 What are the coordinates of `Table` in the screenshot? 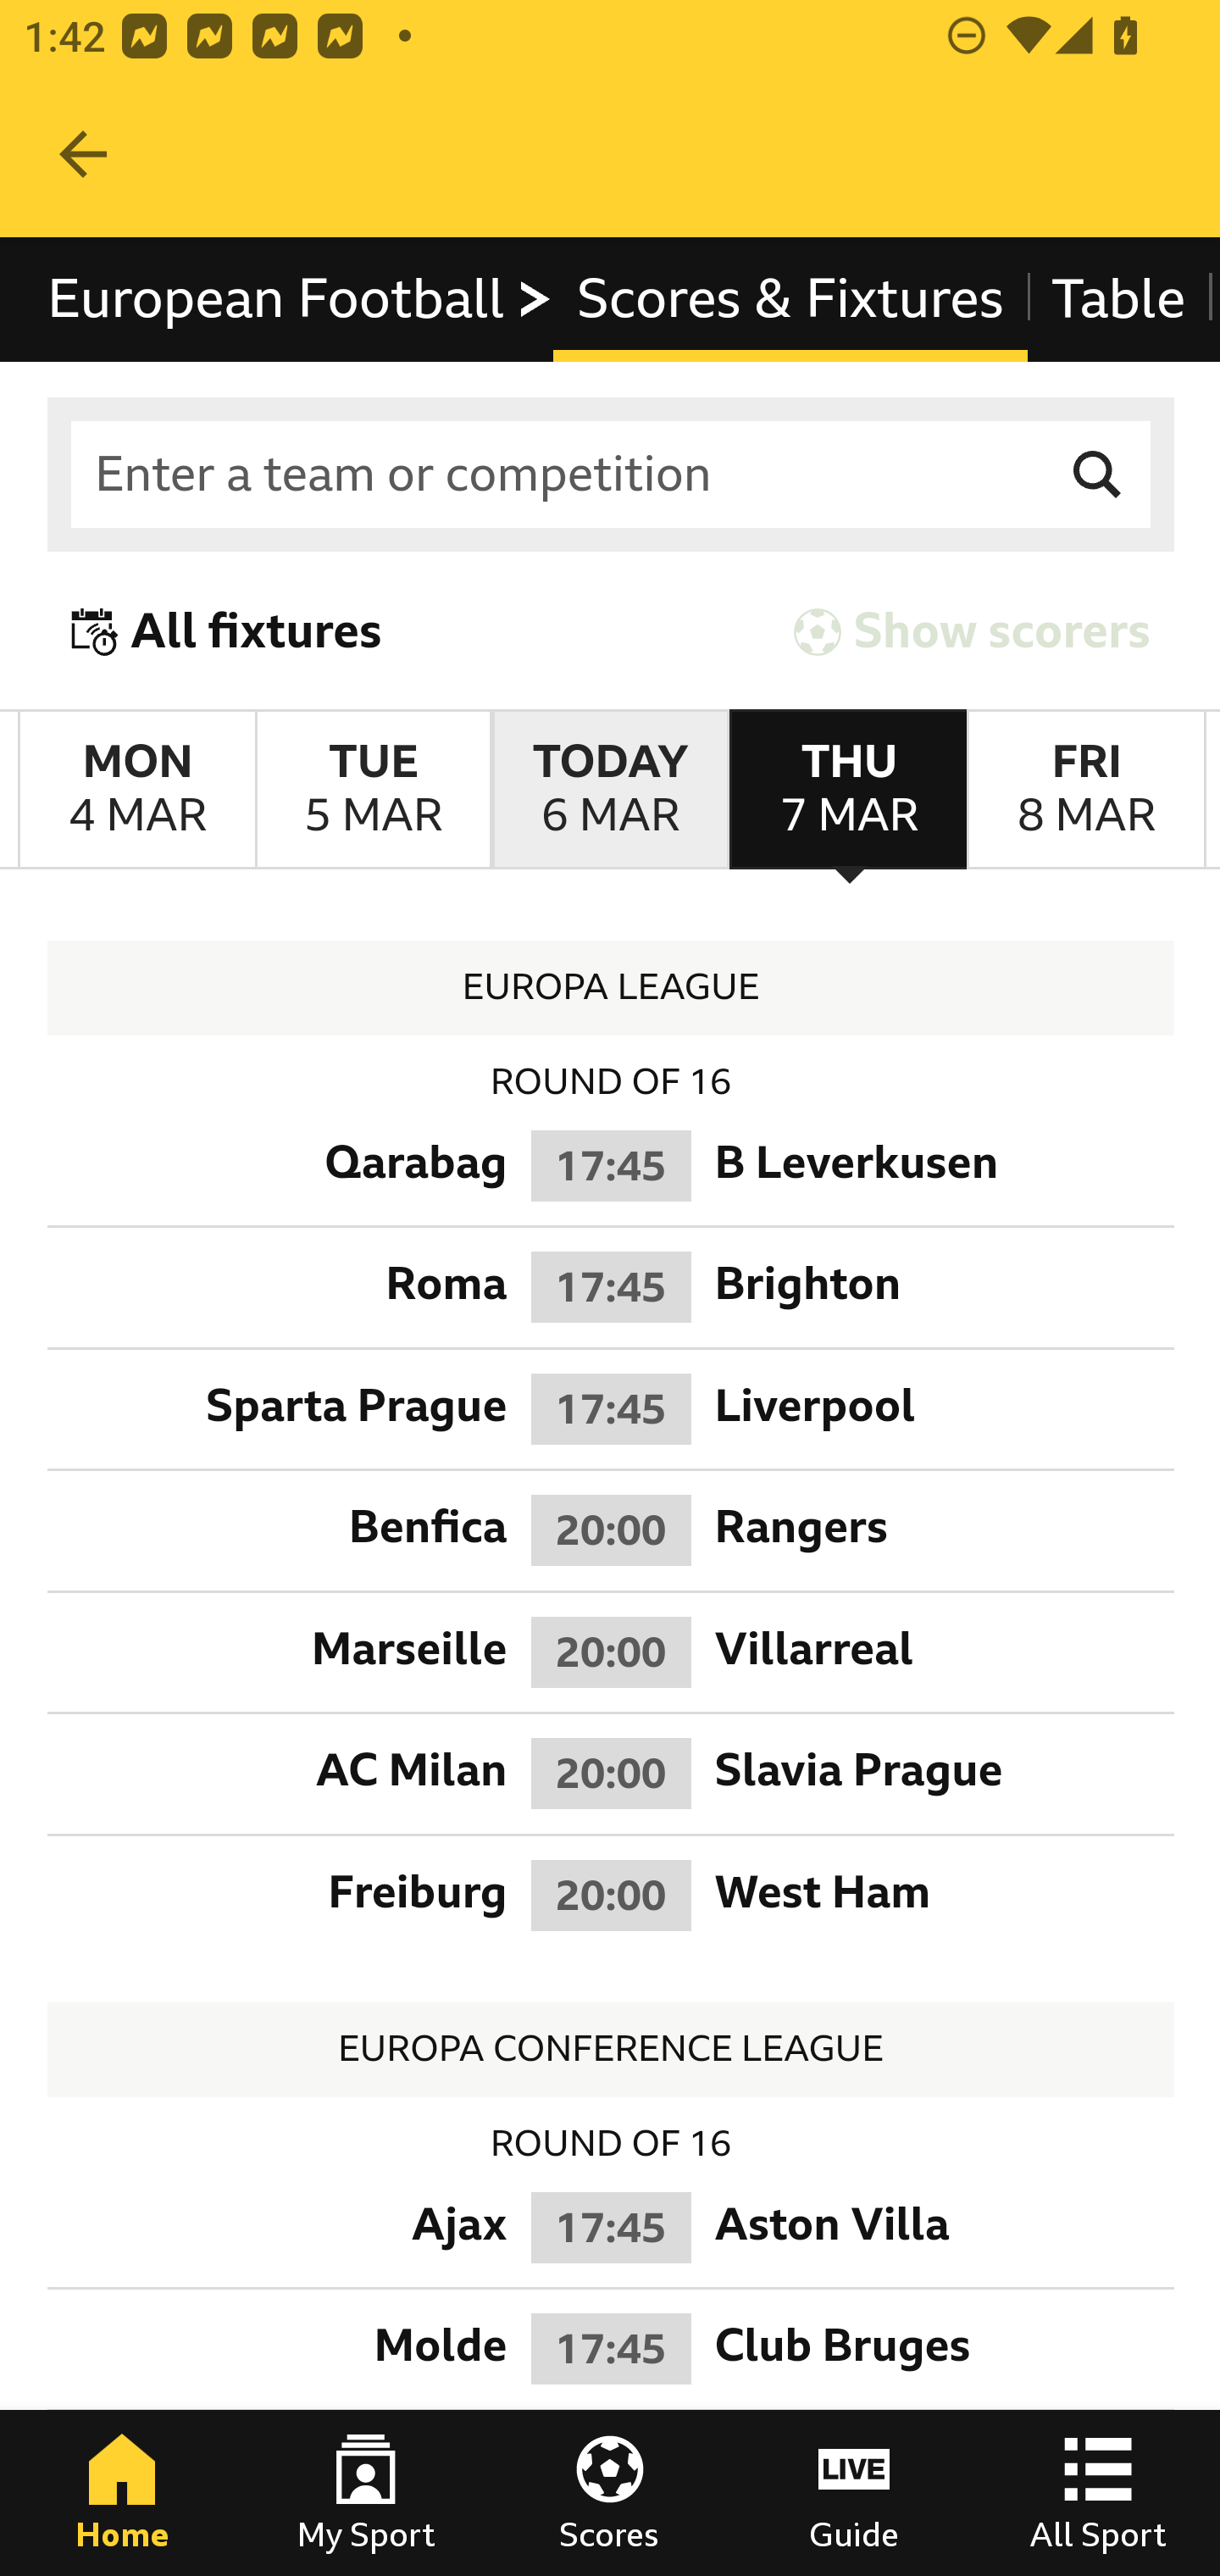 It's located at (1119, 298).